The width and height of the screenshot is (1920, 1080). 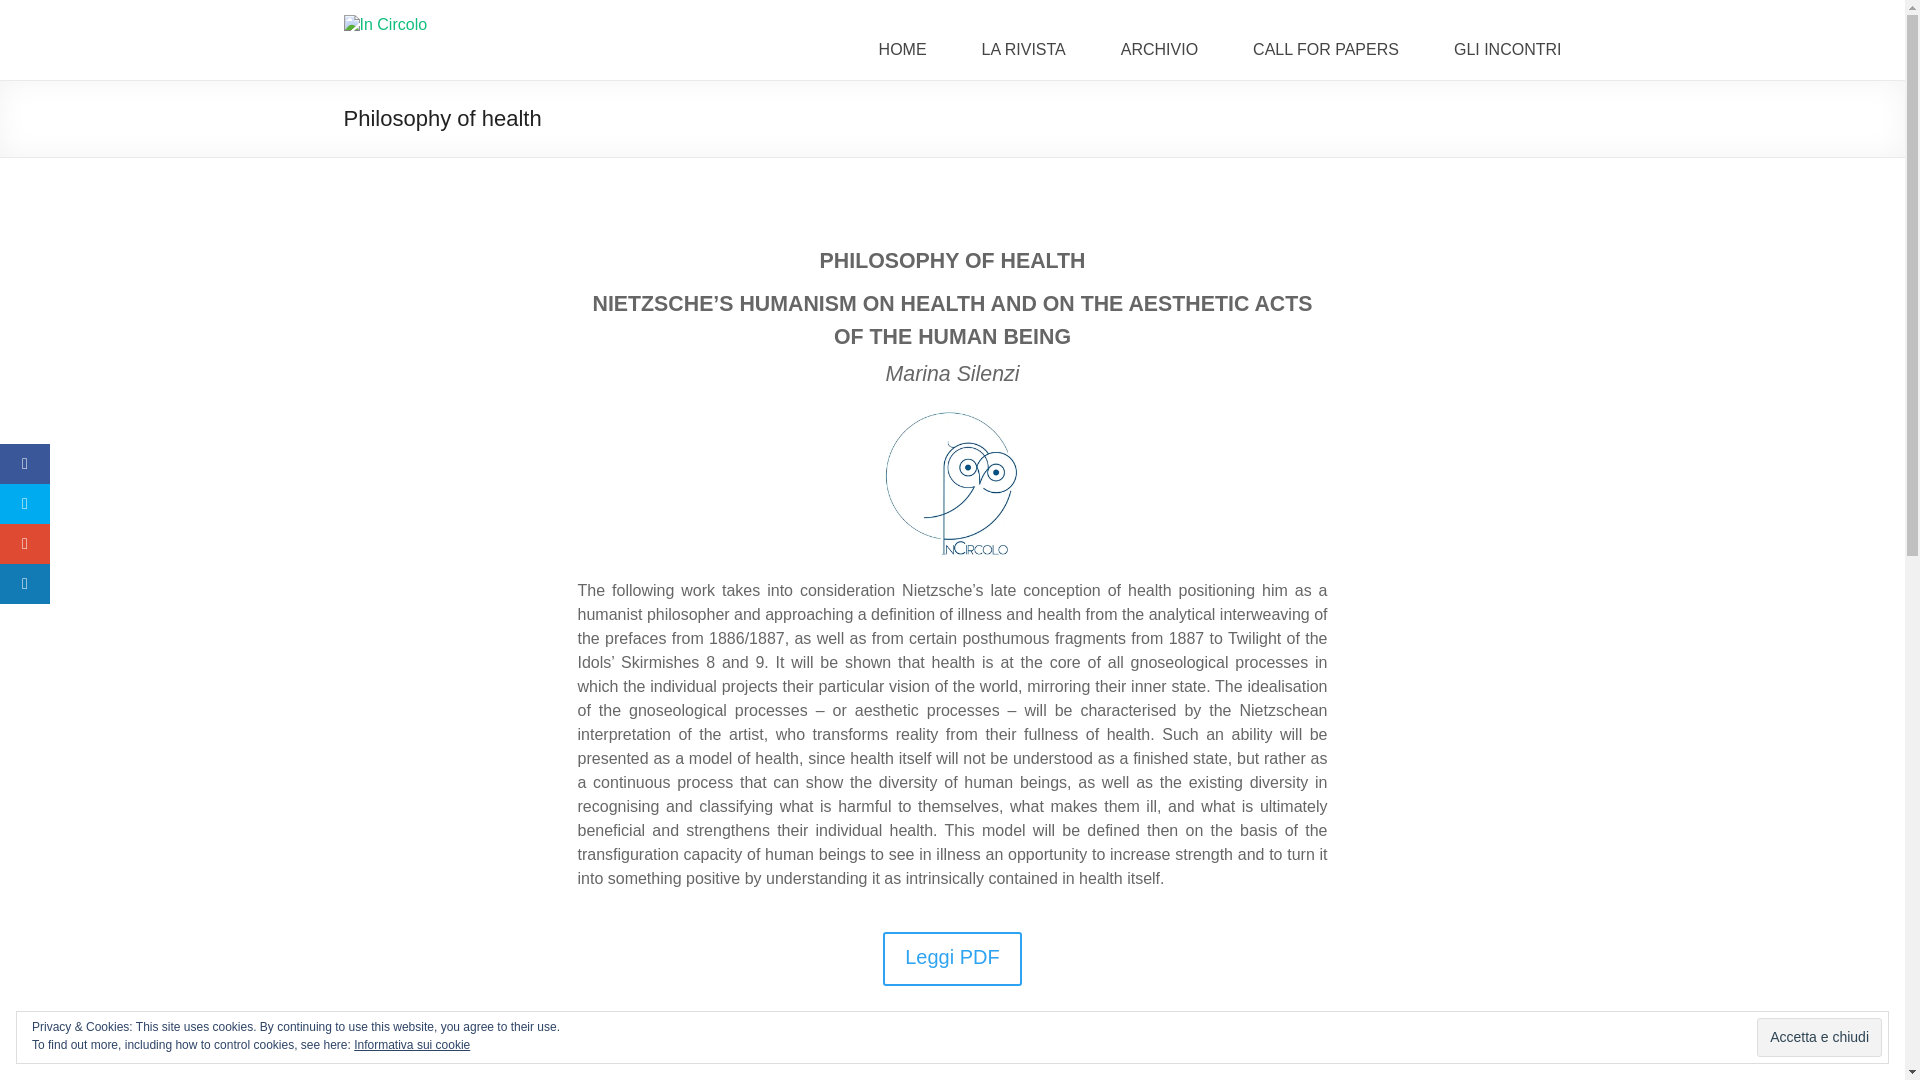 I want to click on In Circolo, so click(x=523, y=42).